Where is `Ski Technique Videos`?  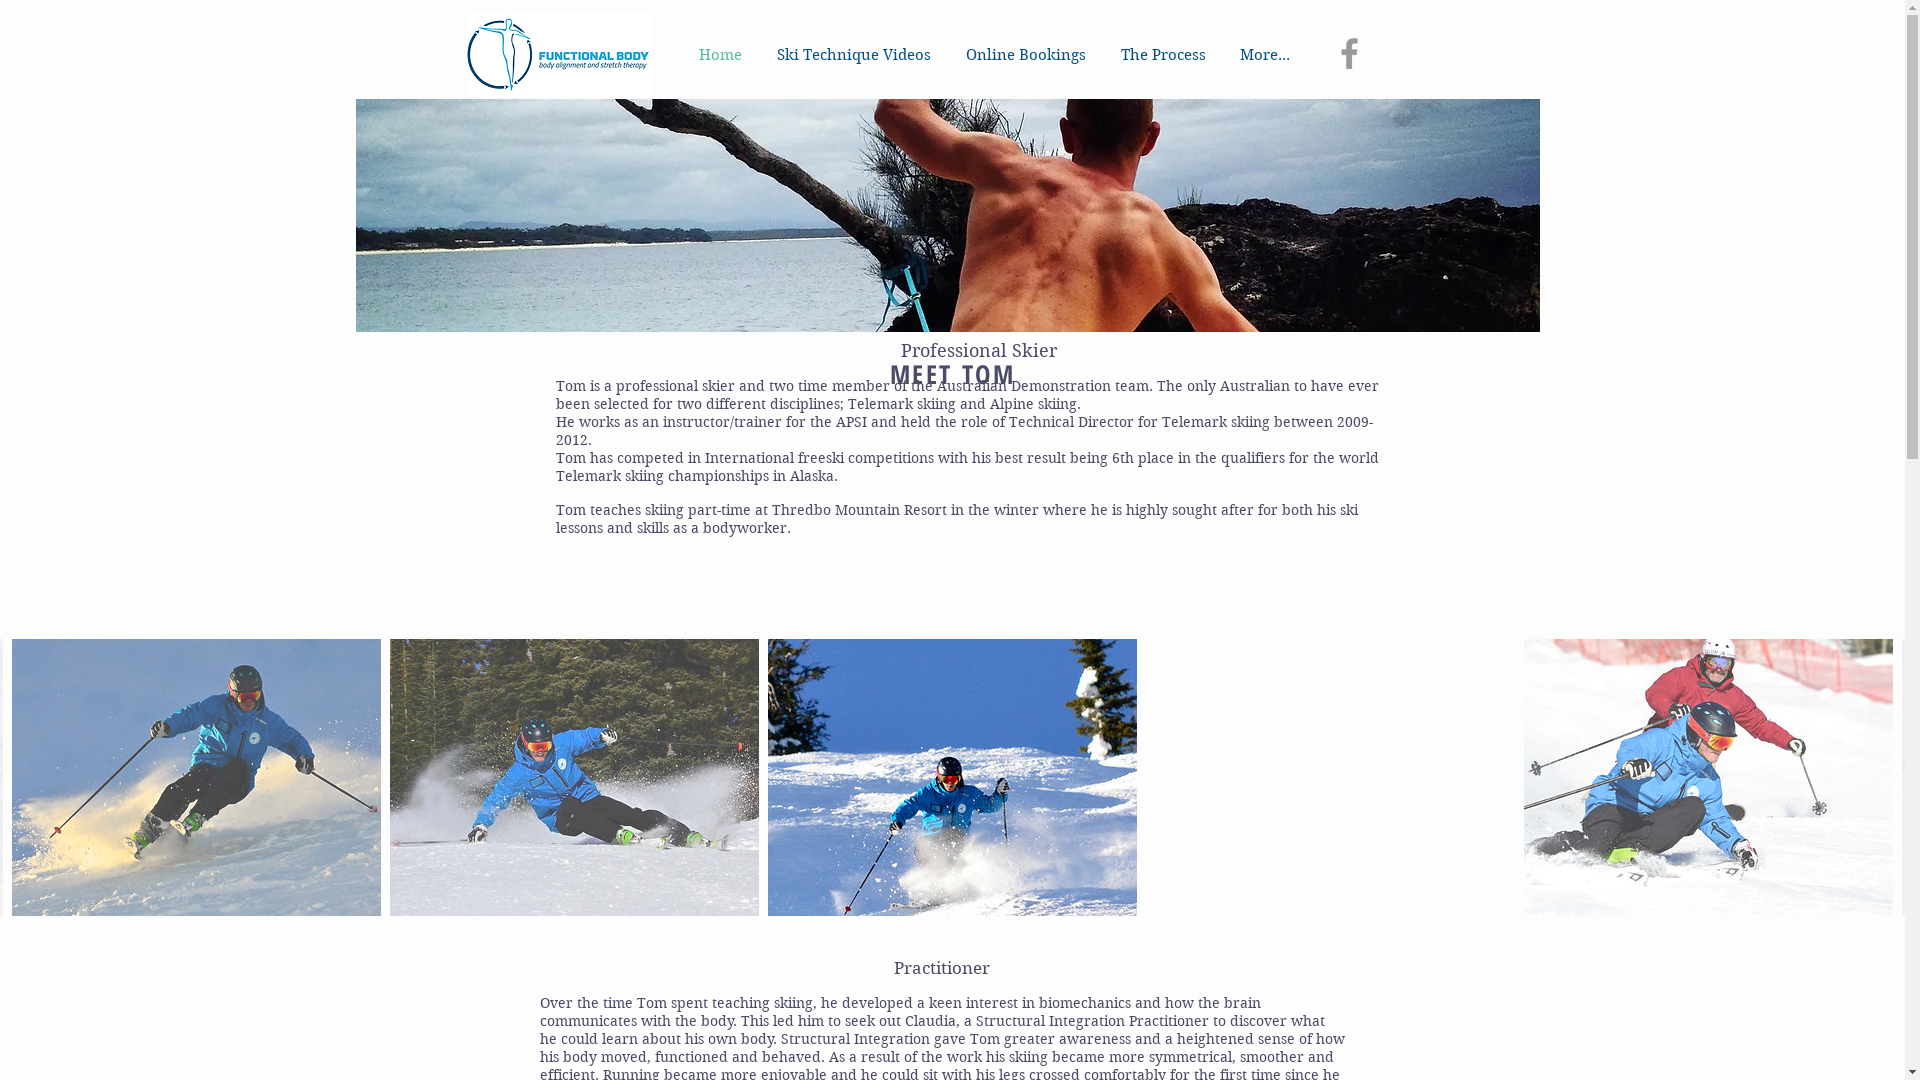
Ski Technique Videos is located at coordinates (854, 55).